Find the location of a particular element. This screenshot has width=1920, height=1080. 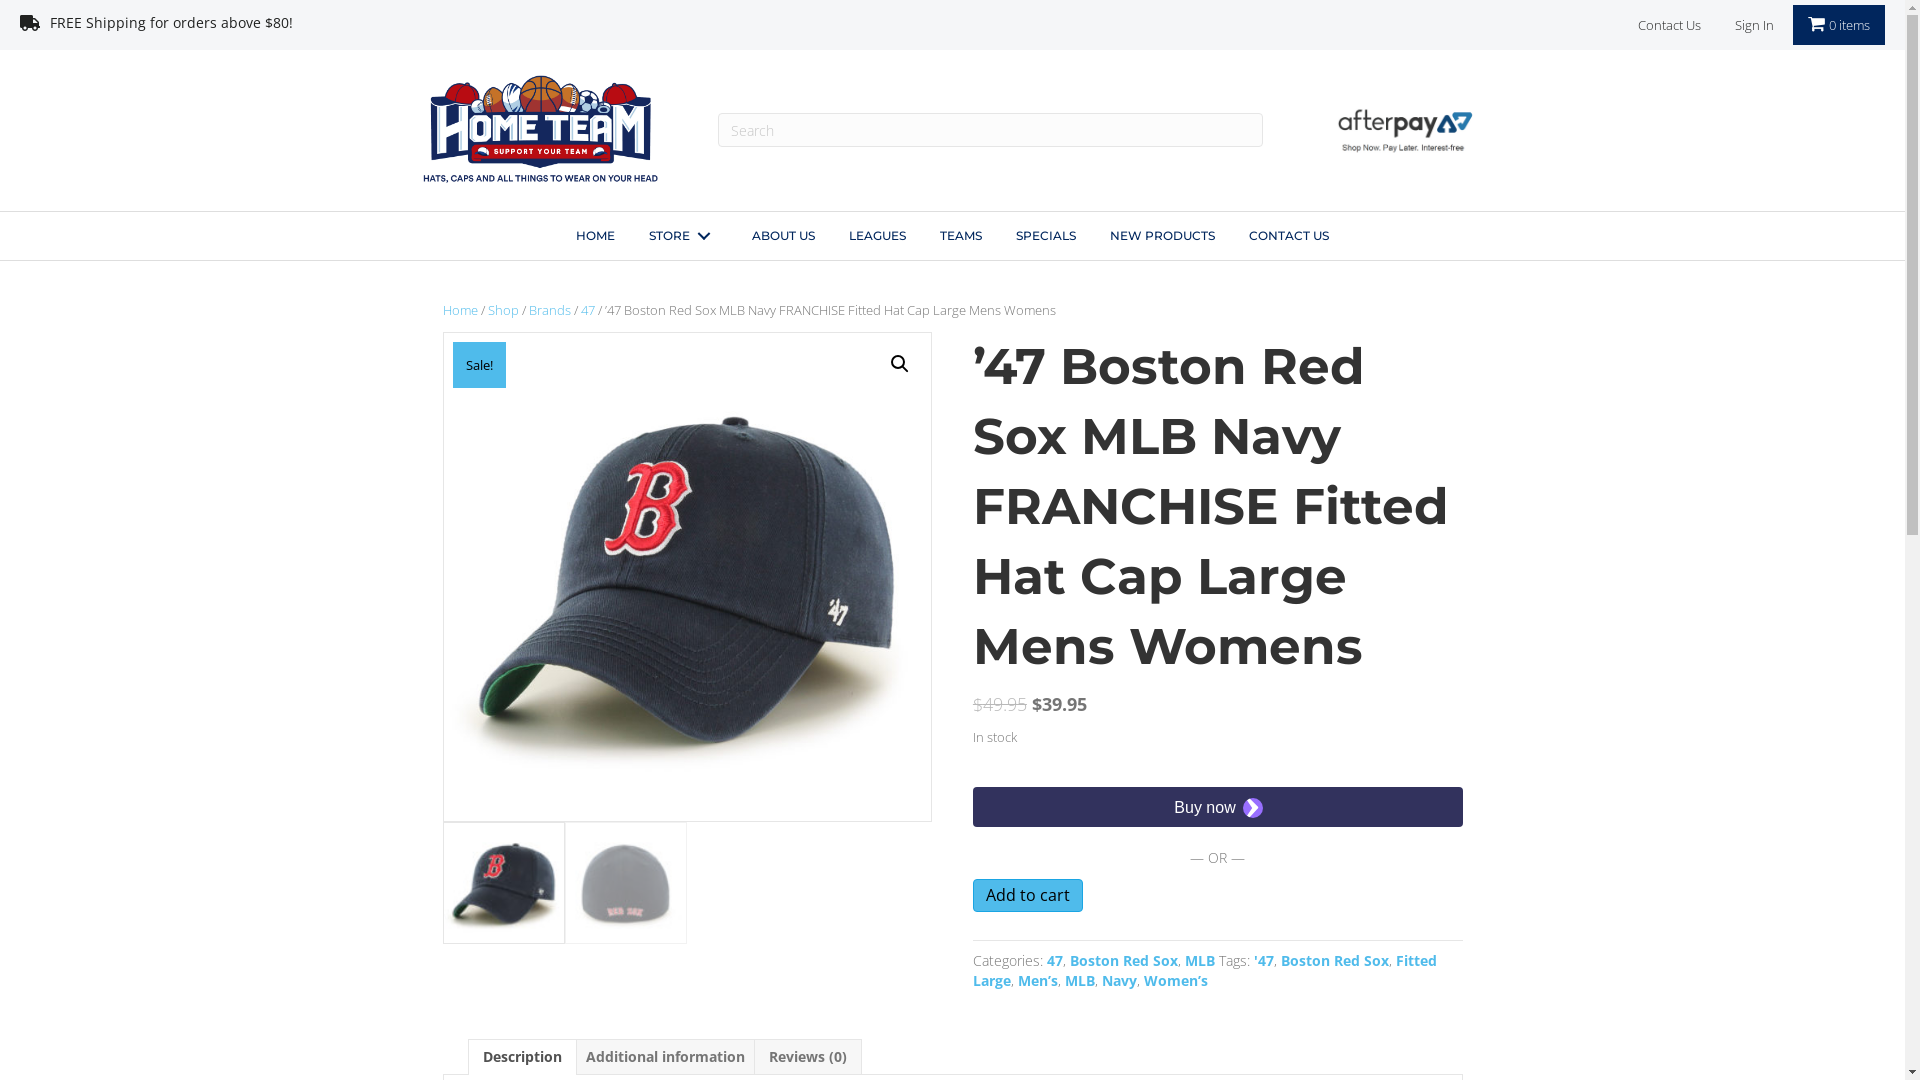

Fitted Large is located at coordinates (1204, 970).